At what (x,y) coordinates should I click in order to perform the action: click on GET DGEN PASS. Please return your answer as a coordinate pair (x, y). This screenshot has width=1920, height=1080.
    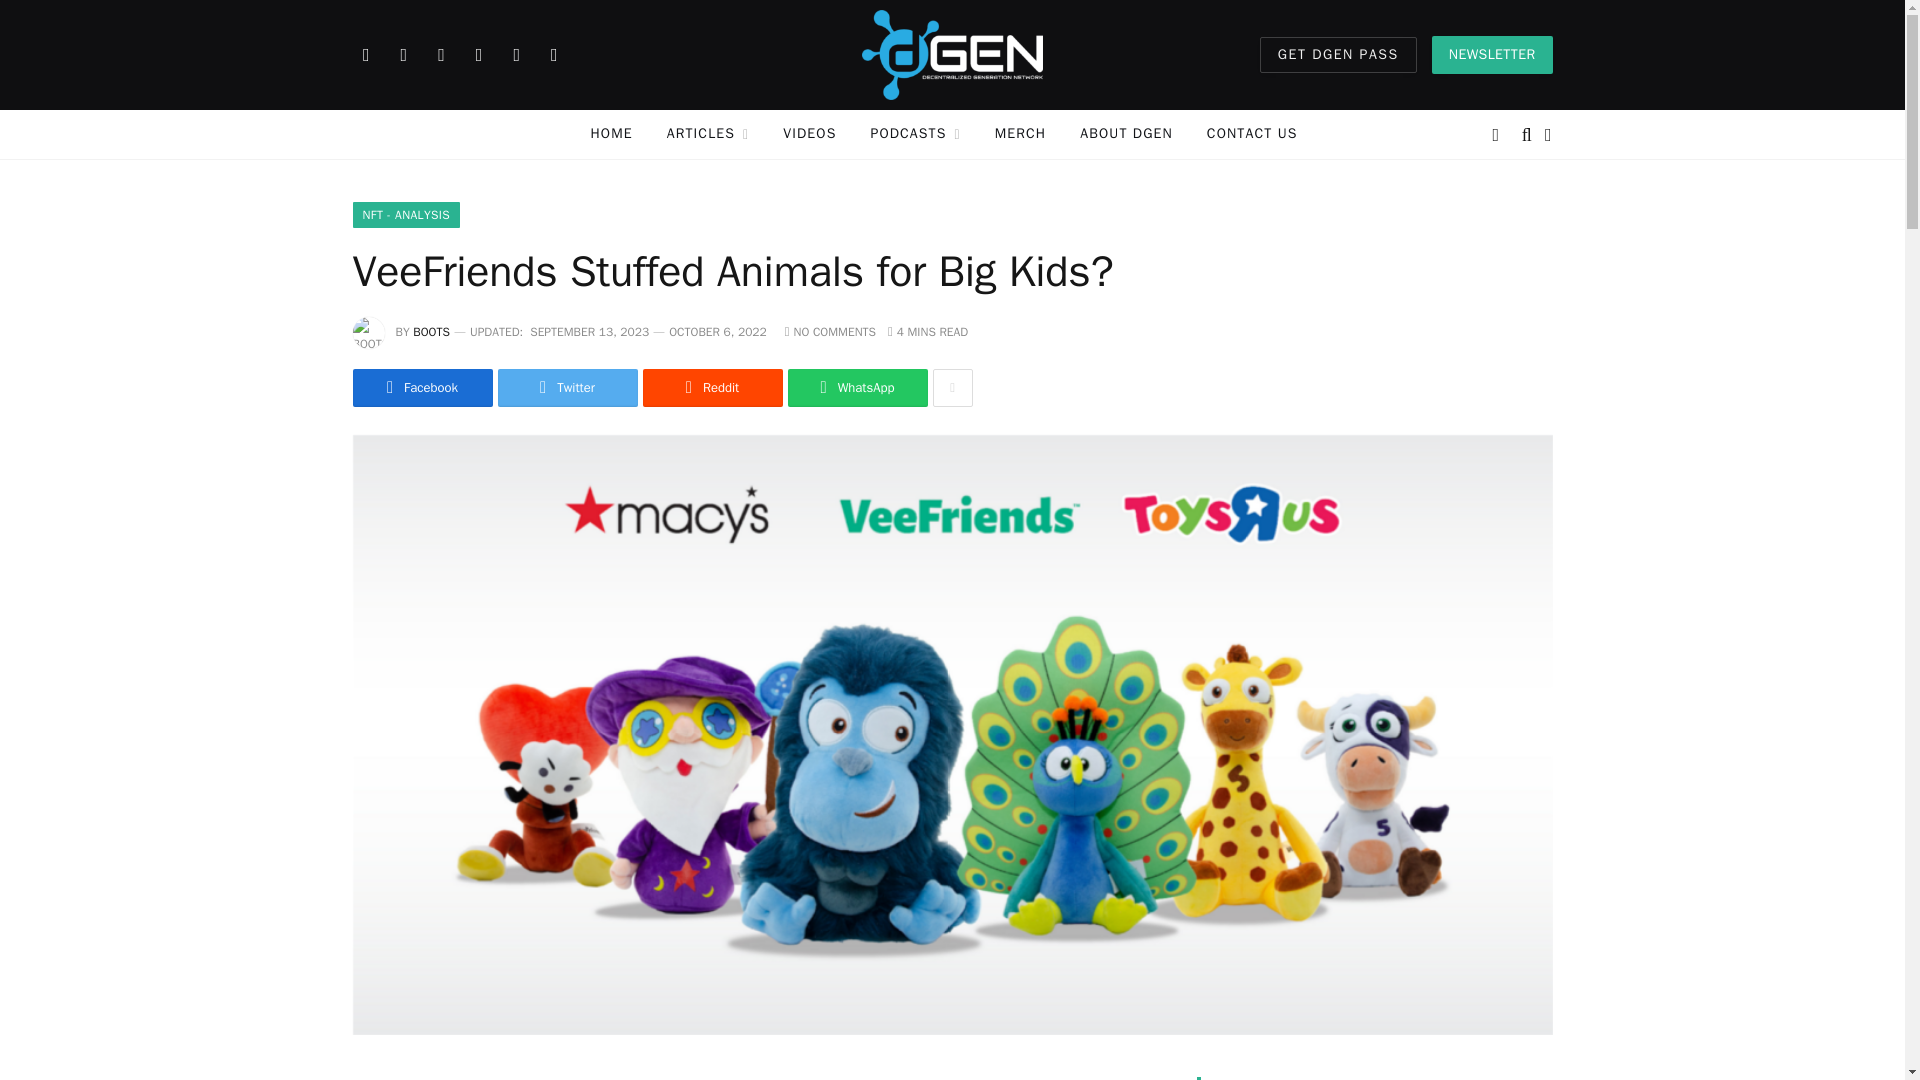
    Looking at the image, I should click on (1338, 54).